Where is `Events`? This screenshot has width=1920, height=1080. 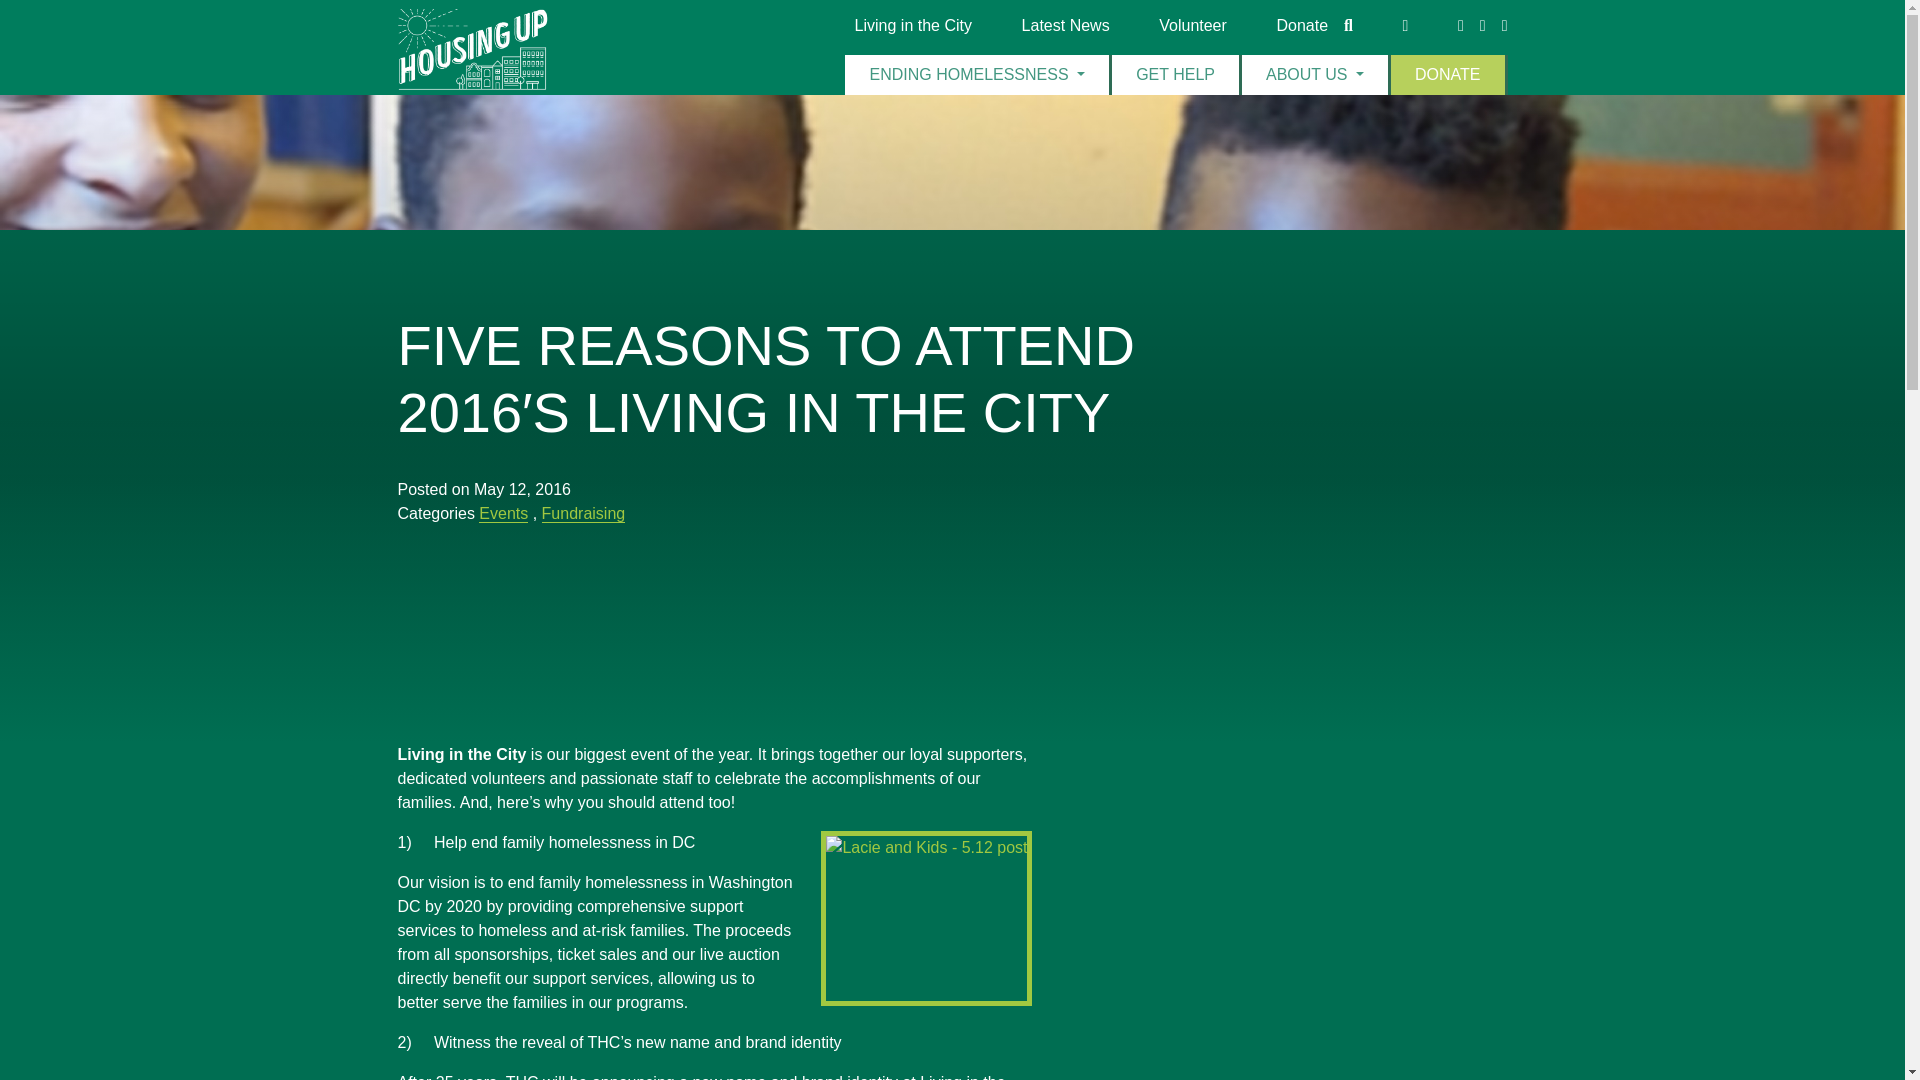 Events is located at coordinates (503, 514).